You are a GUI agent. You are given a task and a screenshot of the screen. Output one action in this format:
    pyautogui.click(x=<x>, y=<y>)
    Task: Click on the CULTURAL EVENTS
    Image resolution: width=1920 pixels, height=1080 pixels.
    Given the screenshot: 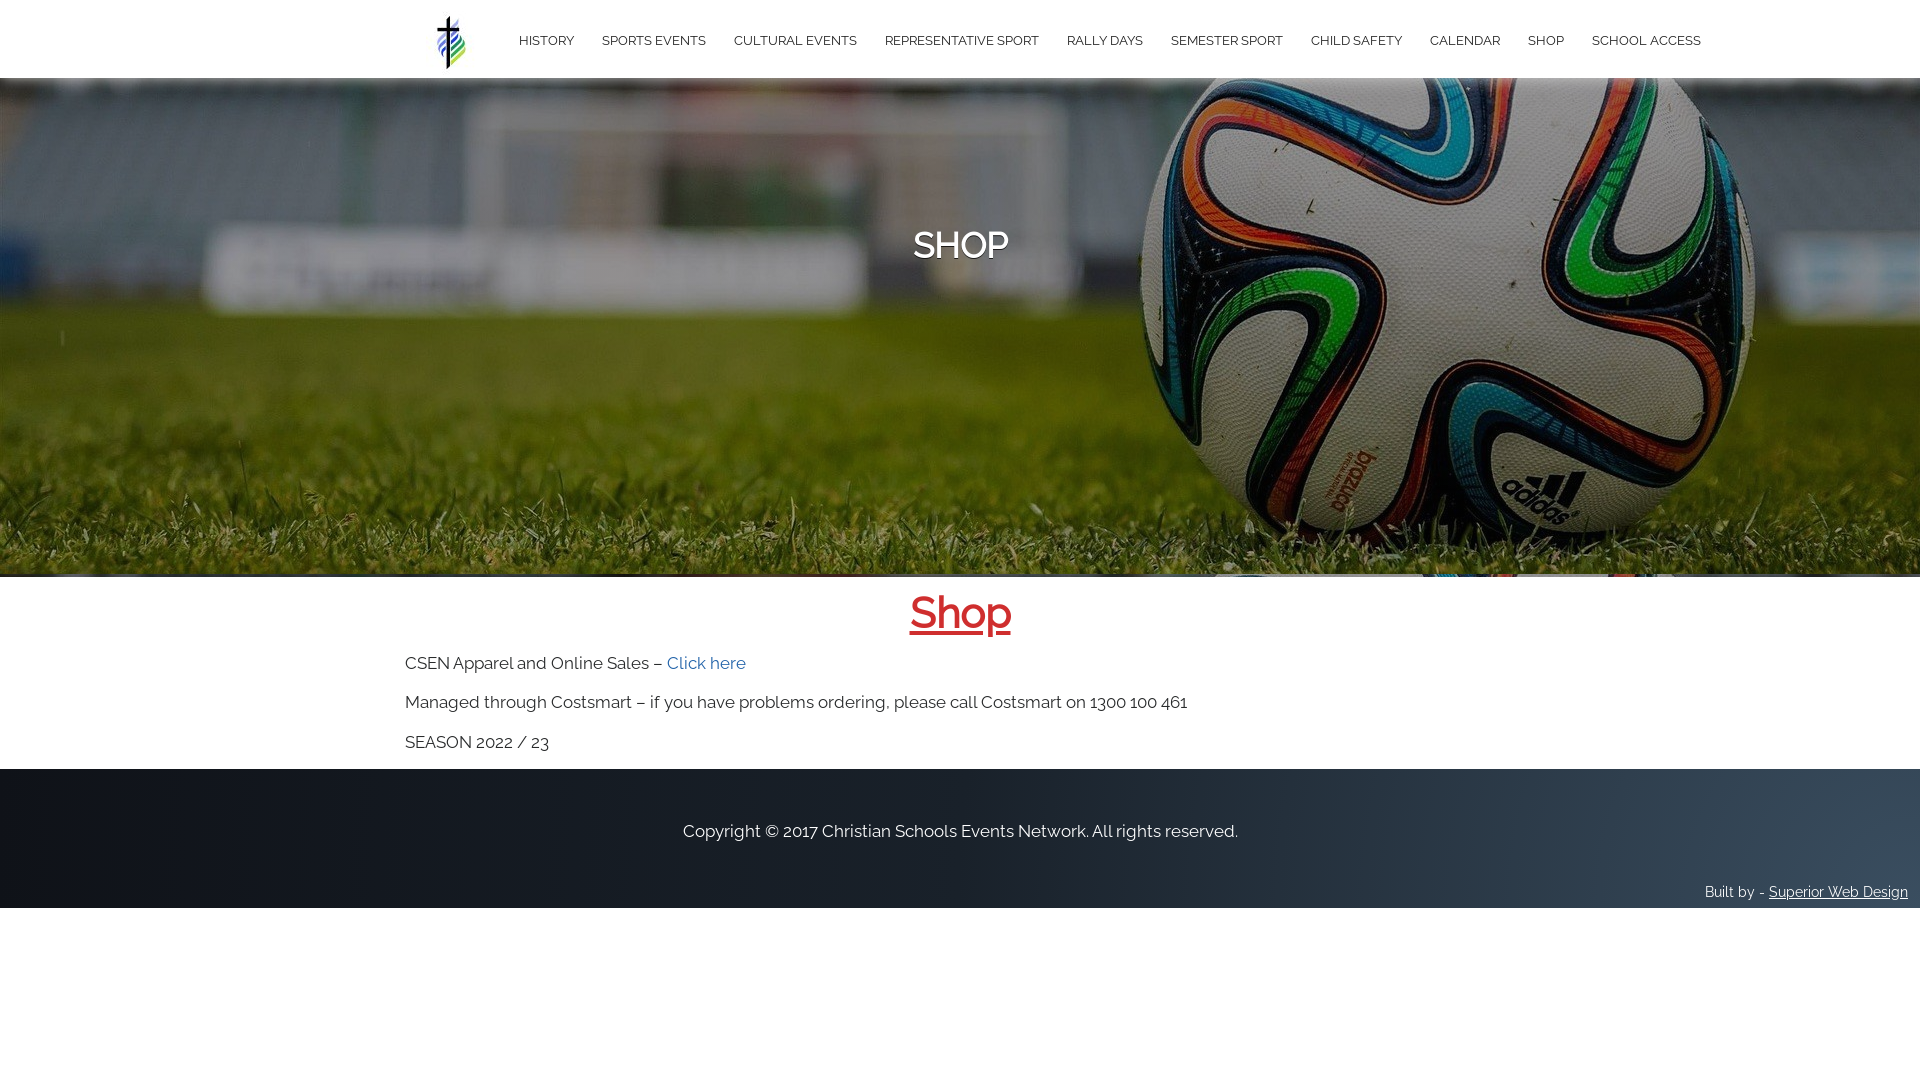 What is the action you would take?
    pyautogui.click(x=796, y=40)
    